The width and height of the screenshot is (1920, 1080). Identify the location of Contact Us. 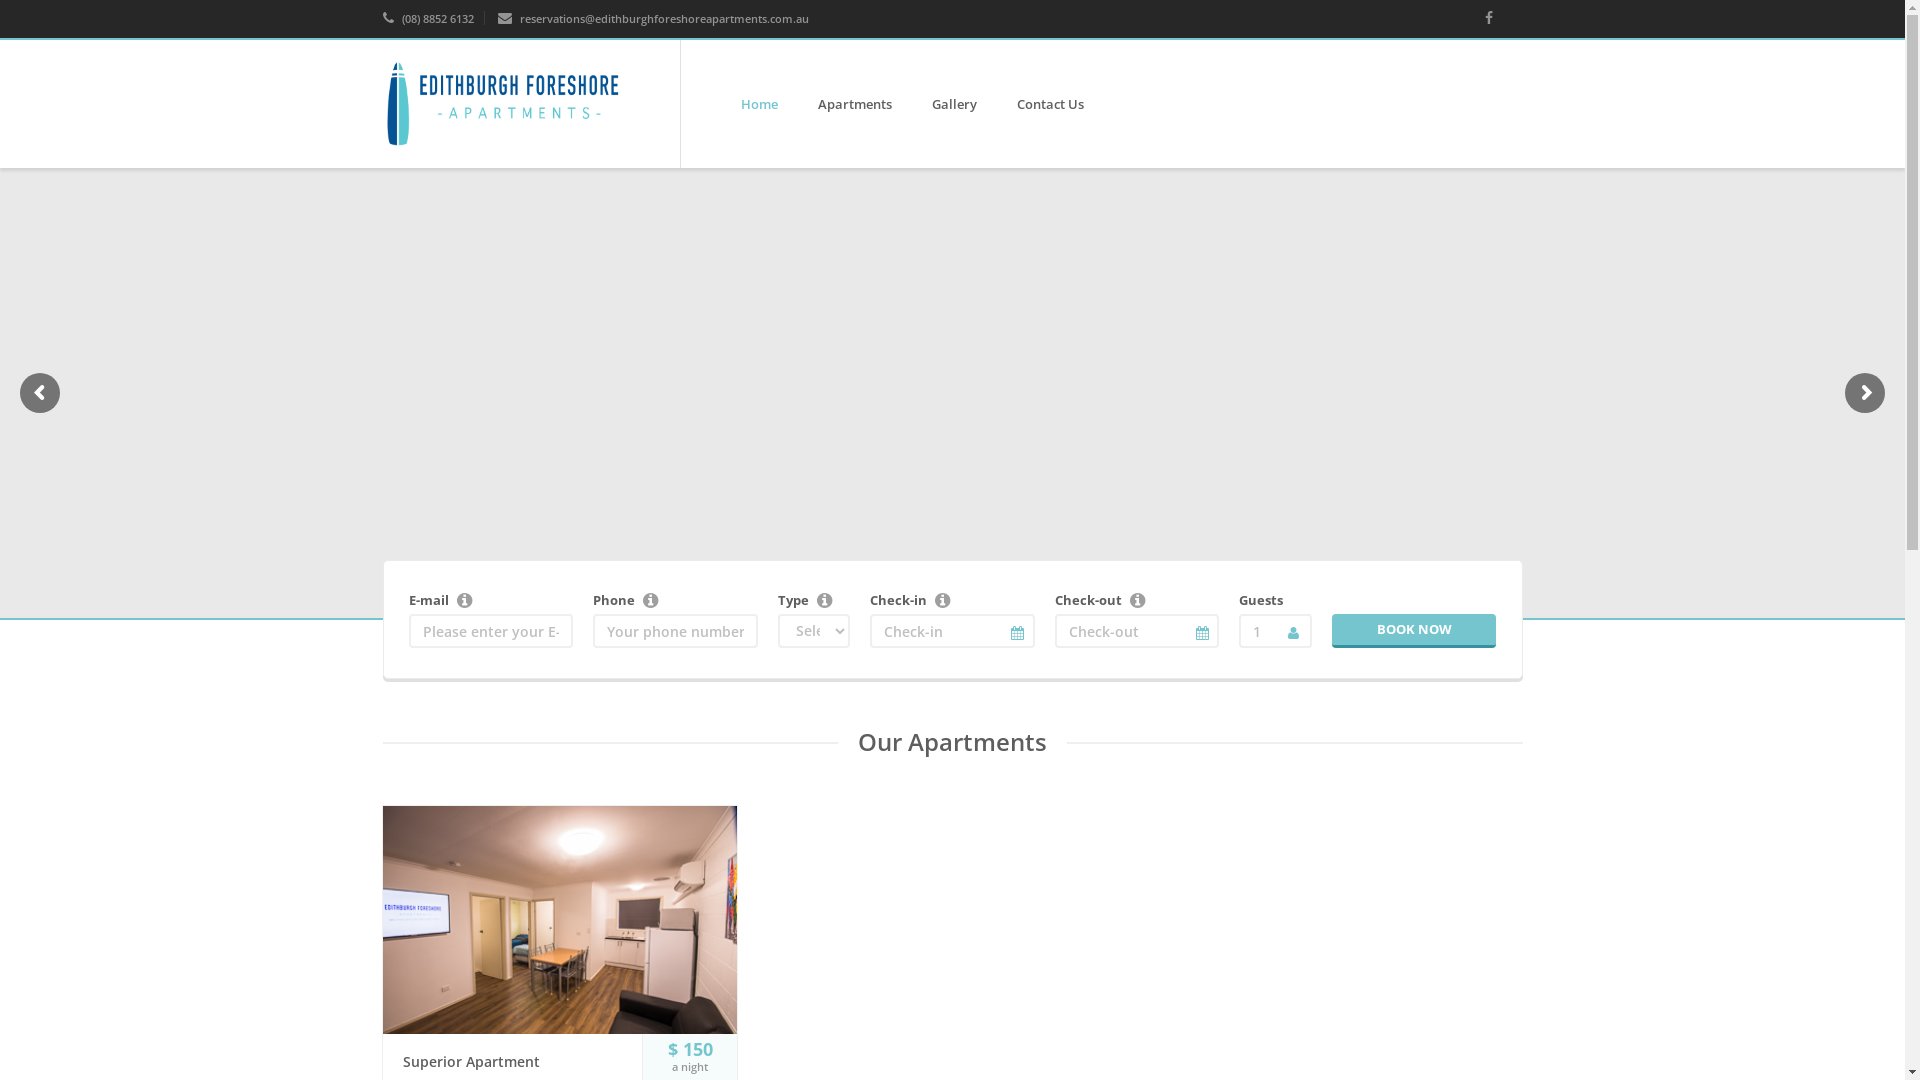
(1050, 104).